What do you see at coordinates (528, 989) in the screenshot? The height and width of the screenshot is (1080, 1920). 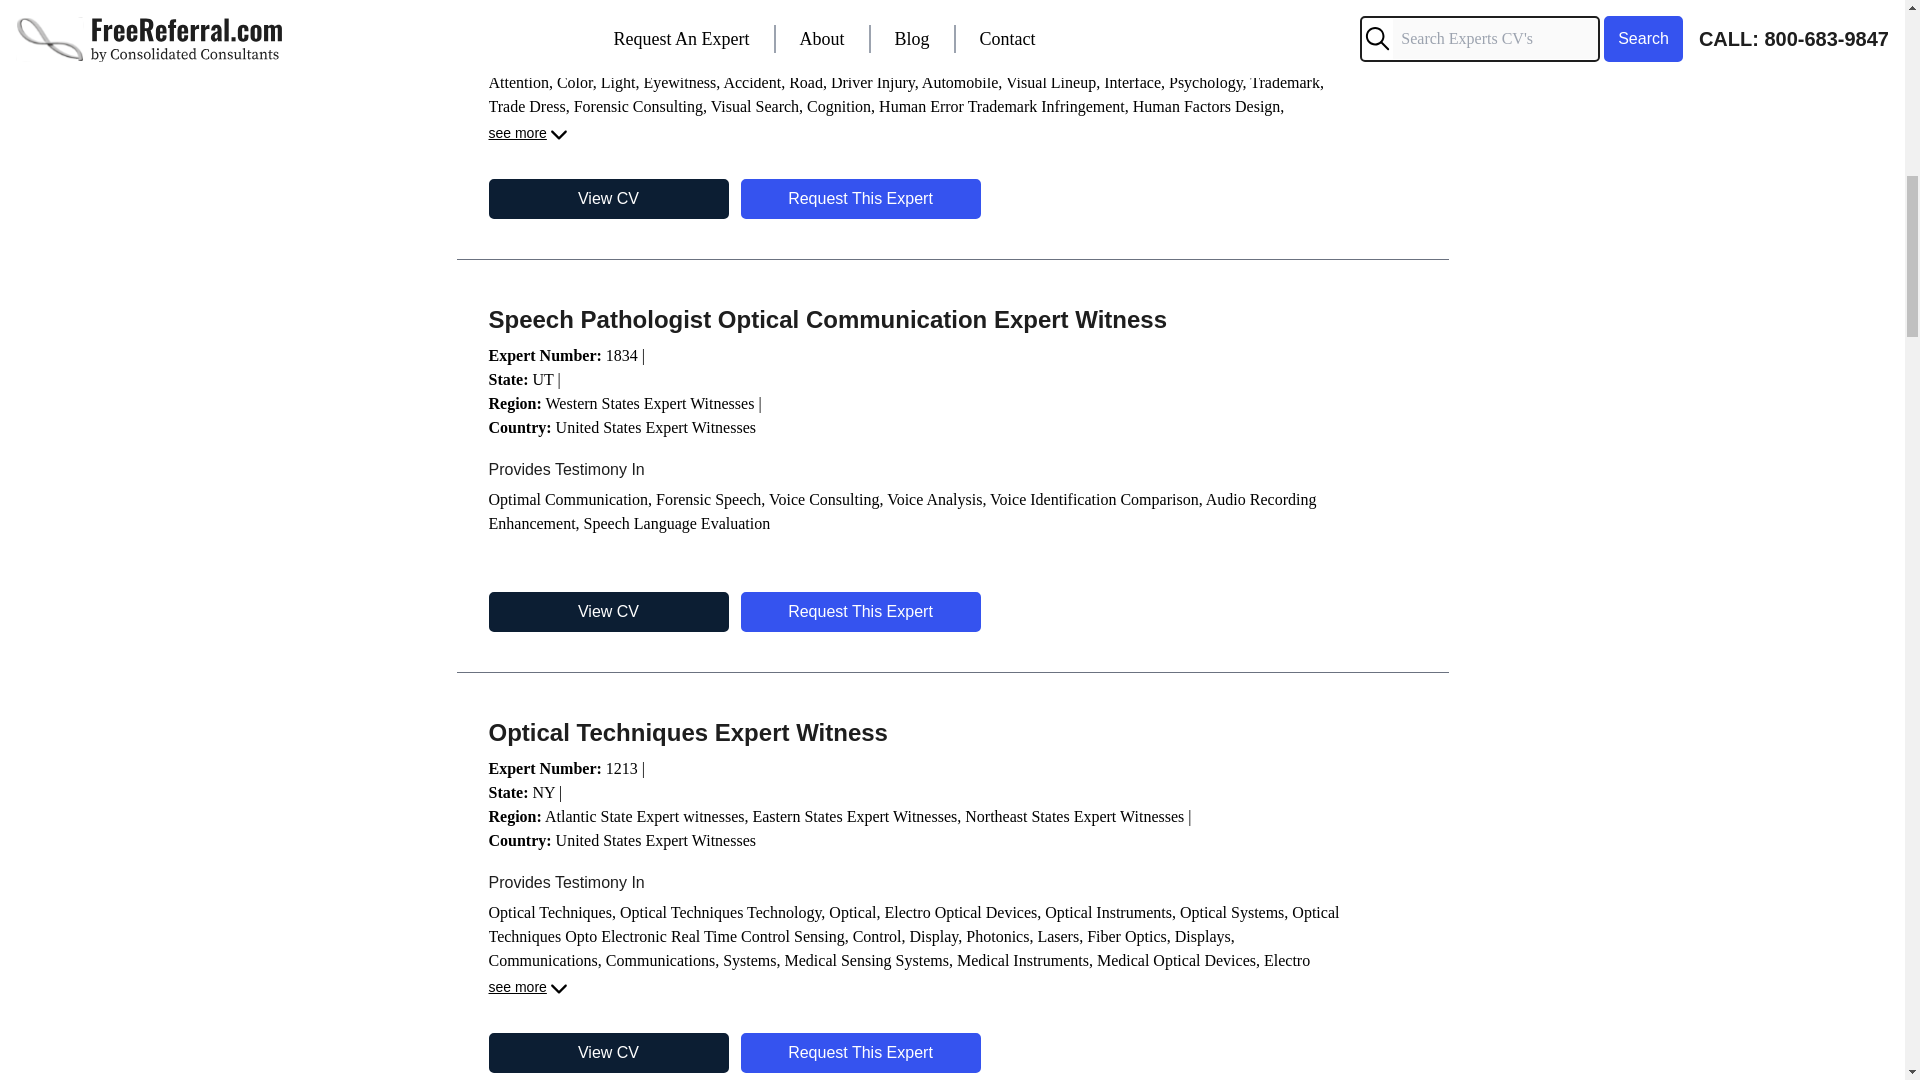 I see `see more` at bounding box center [528, 989].